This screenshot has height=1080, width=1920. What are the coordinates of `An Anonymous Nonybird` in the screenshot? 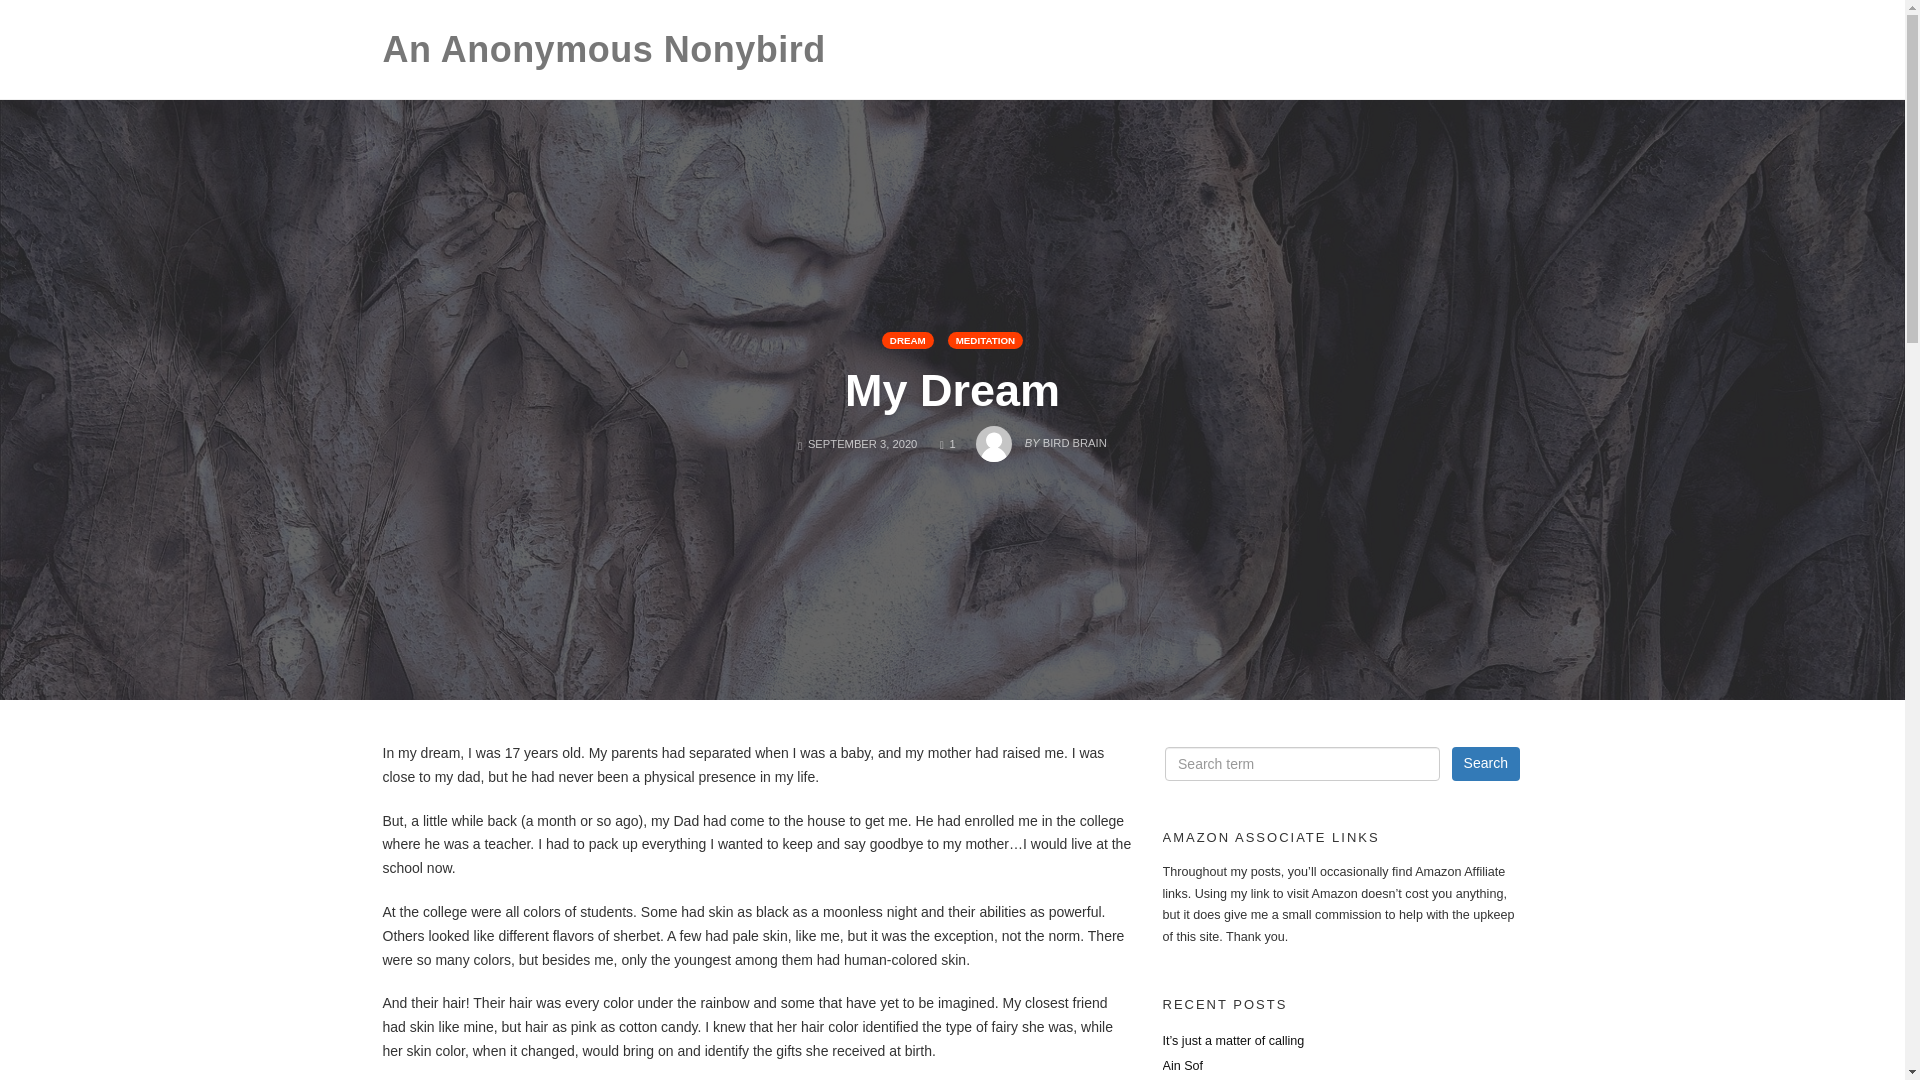 It's located at (604, 50).